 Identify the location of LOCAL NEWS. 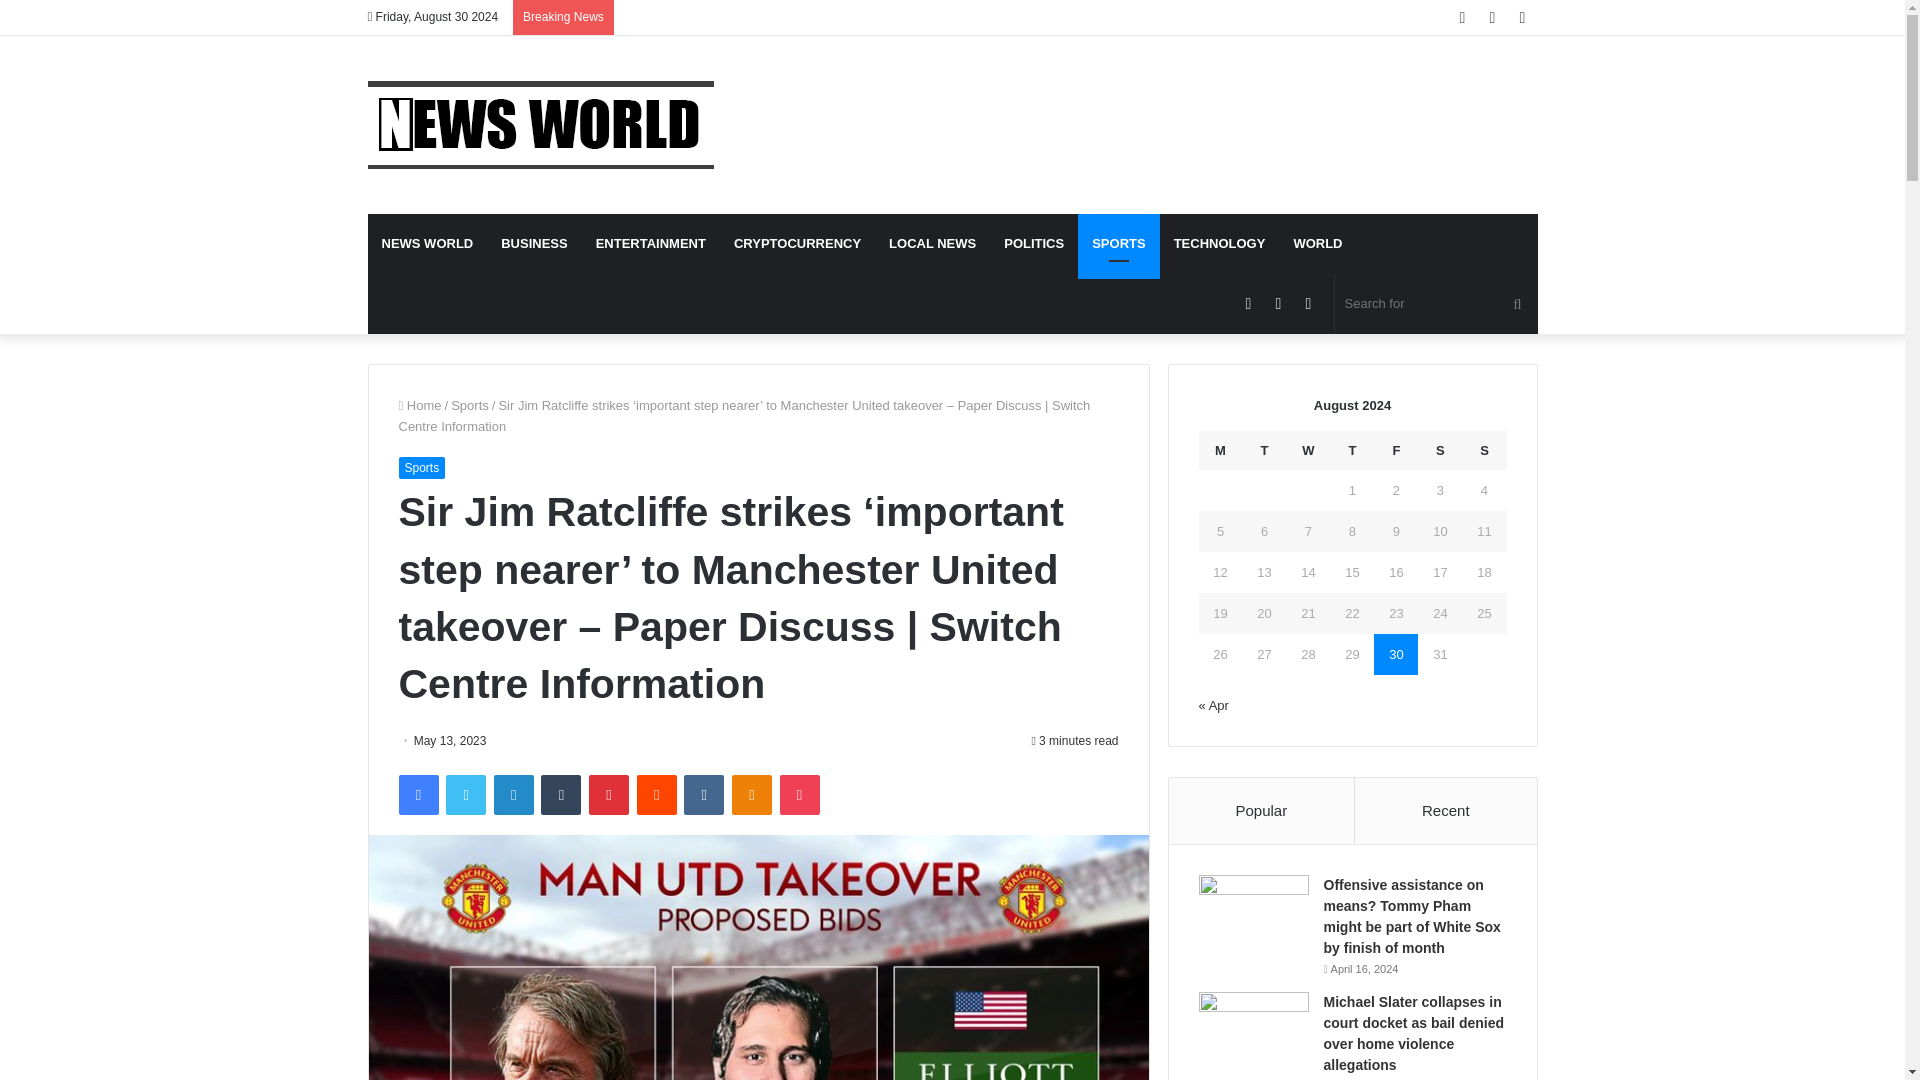
(932, 244).